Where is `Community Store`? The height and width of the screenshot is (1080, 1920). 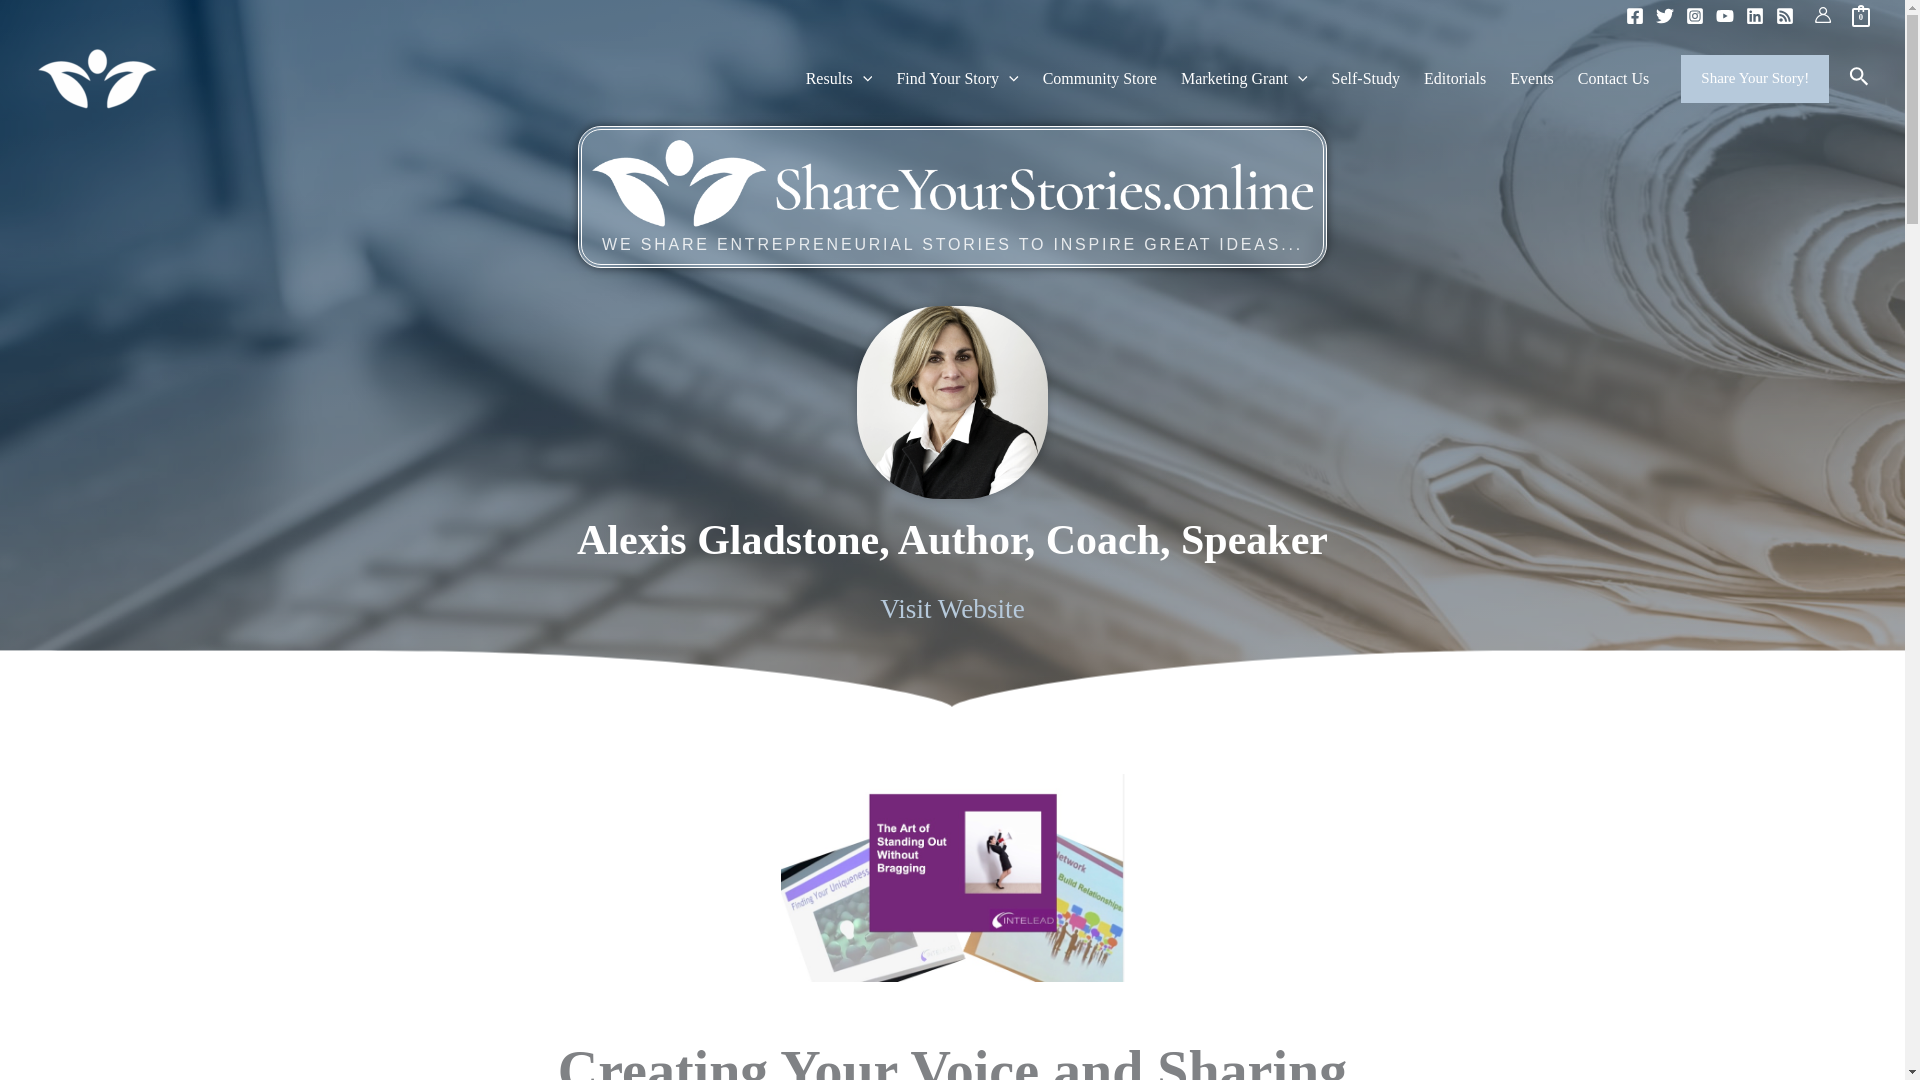 Community Store is located at coordinates (1100, 78).